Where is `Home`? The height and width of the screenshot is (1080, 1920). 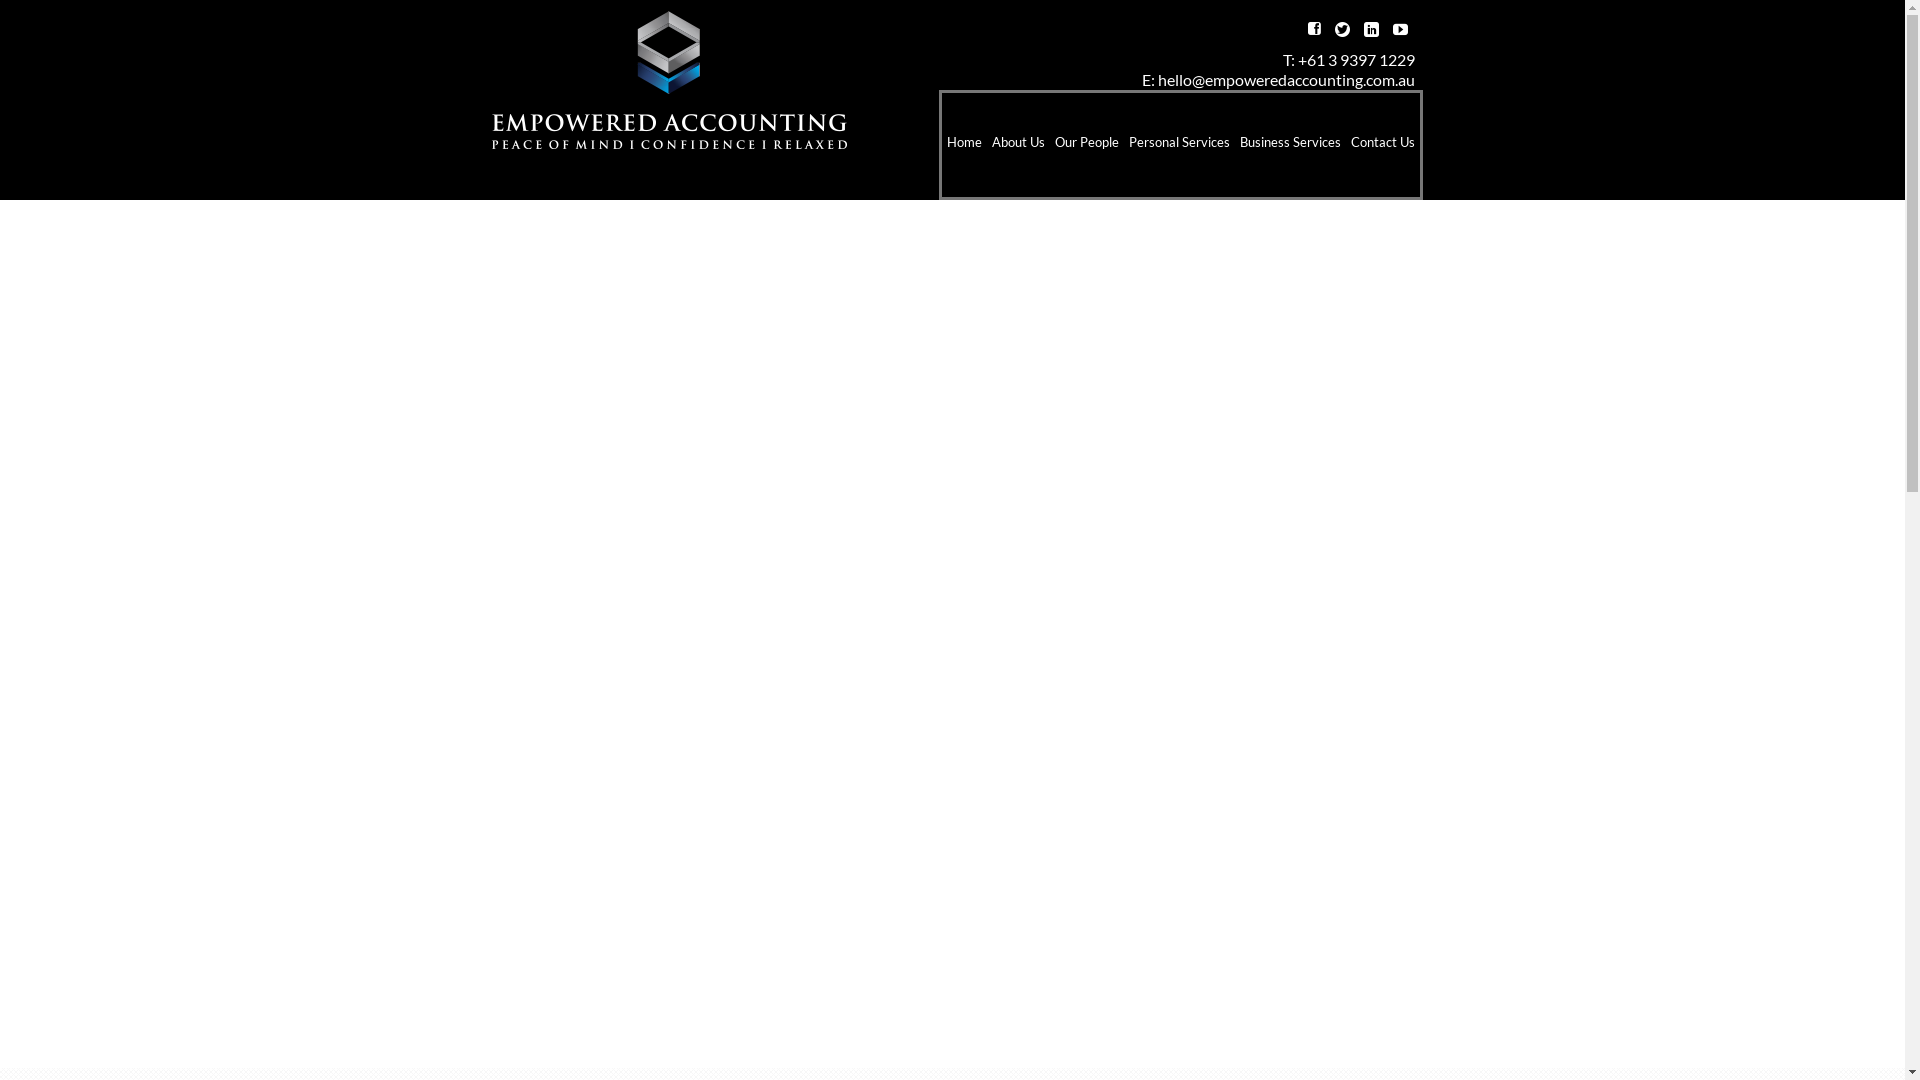
Home is located at coordinates (964, 145).